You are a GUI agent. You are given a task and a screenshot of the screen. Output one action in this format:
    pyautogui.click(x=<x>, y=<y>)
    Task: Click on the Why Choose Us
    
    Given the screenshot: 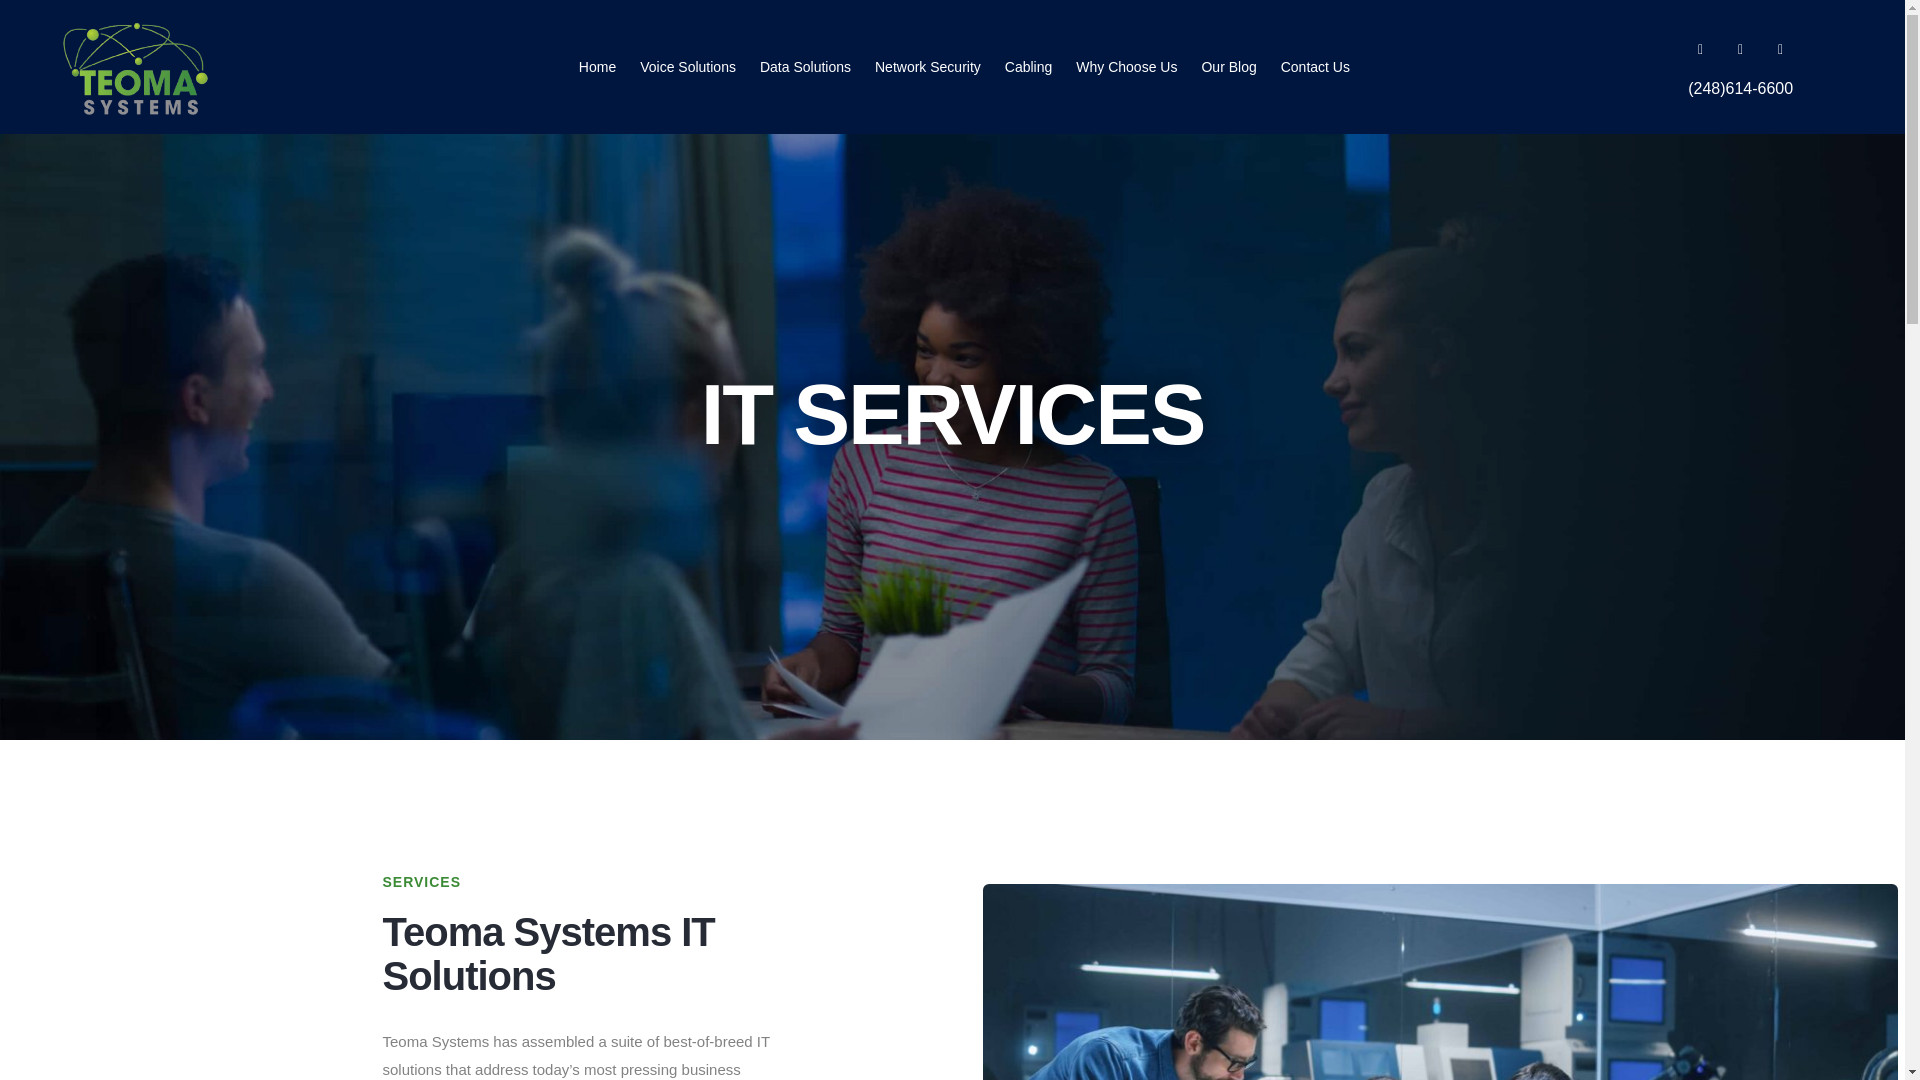 What is the action you would take?
    pyautogui.click(x=1126, y=66)
    